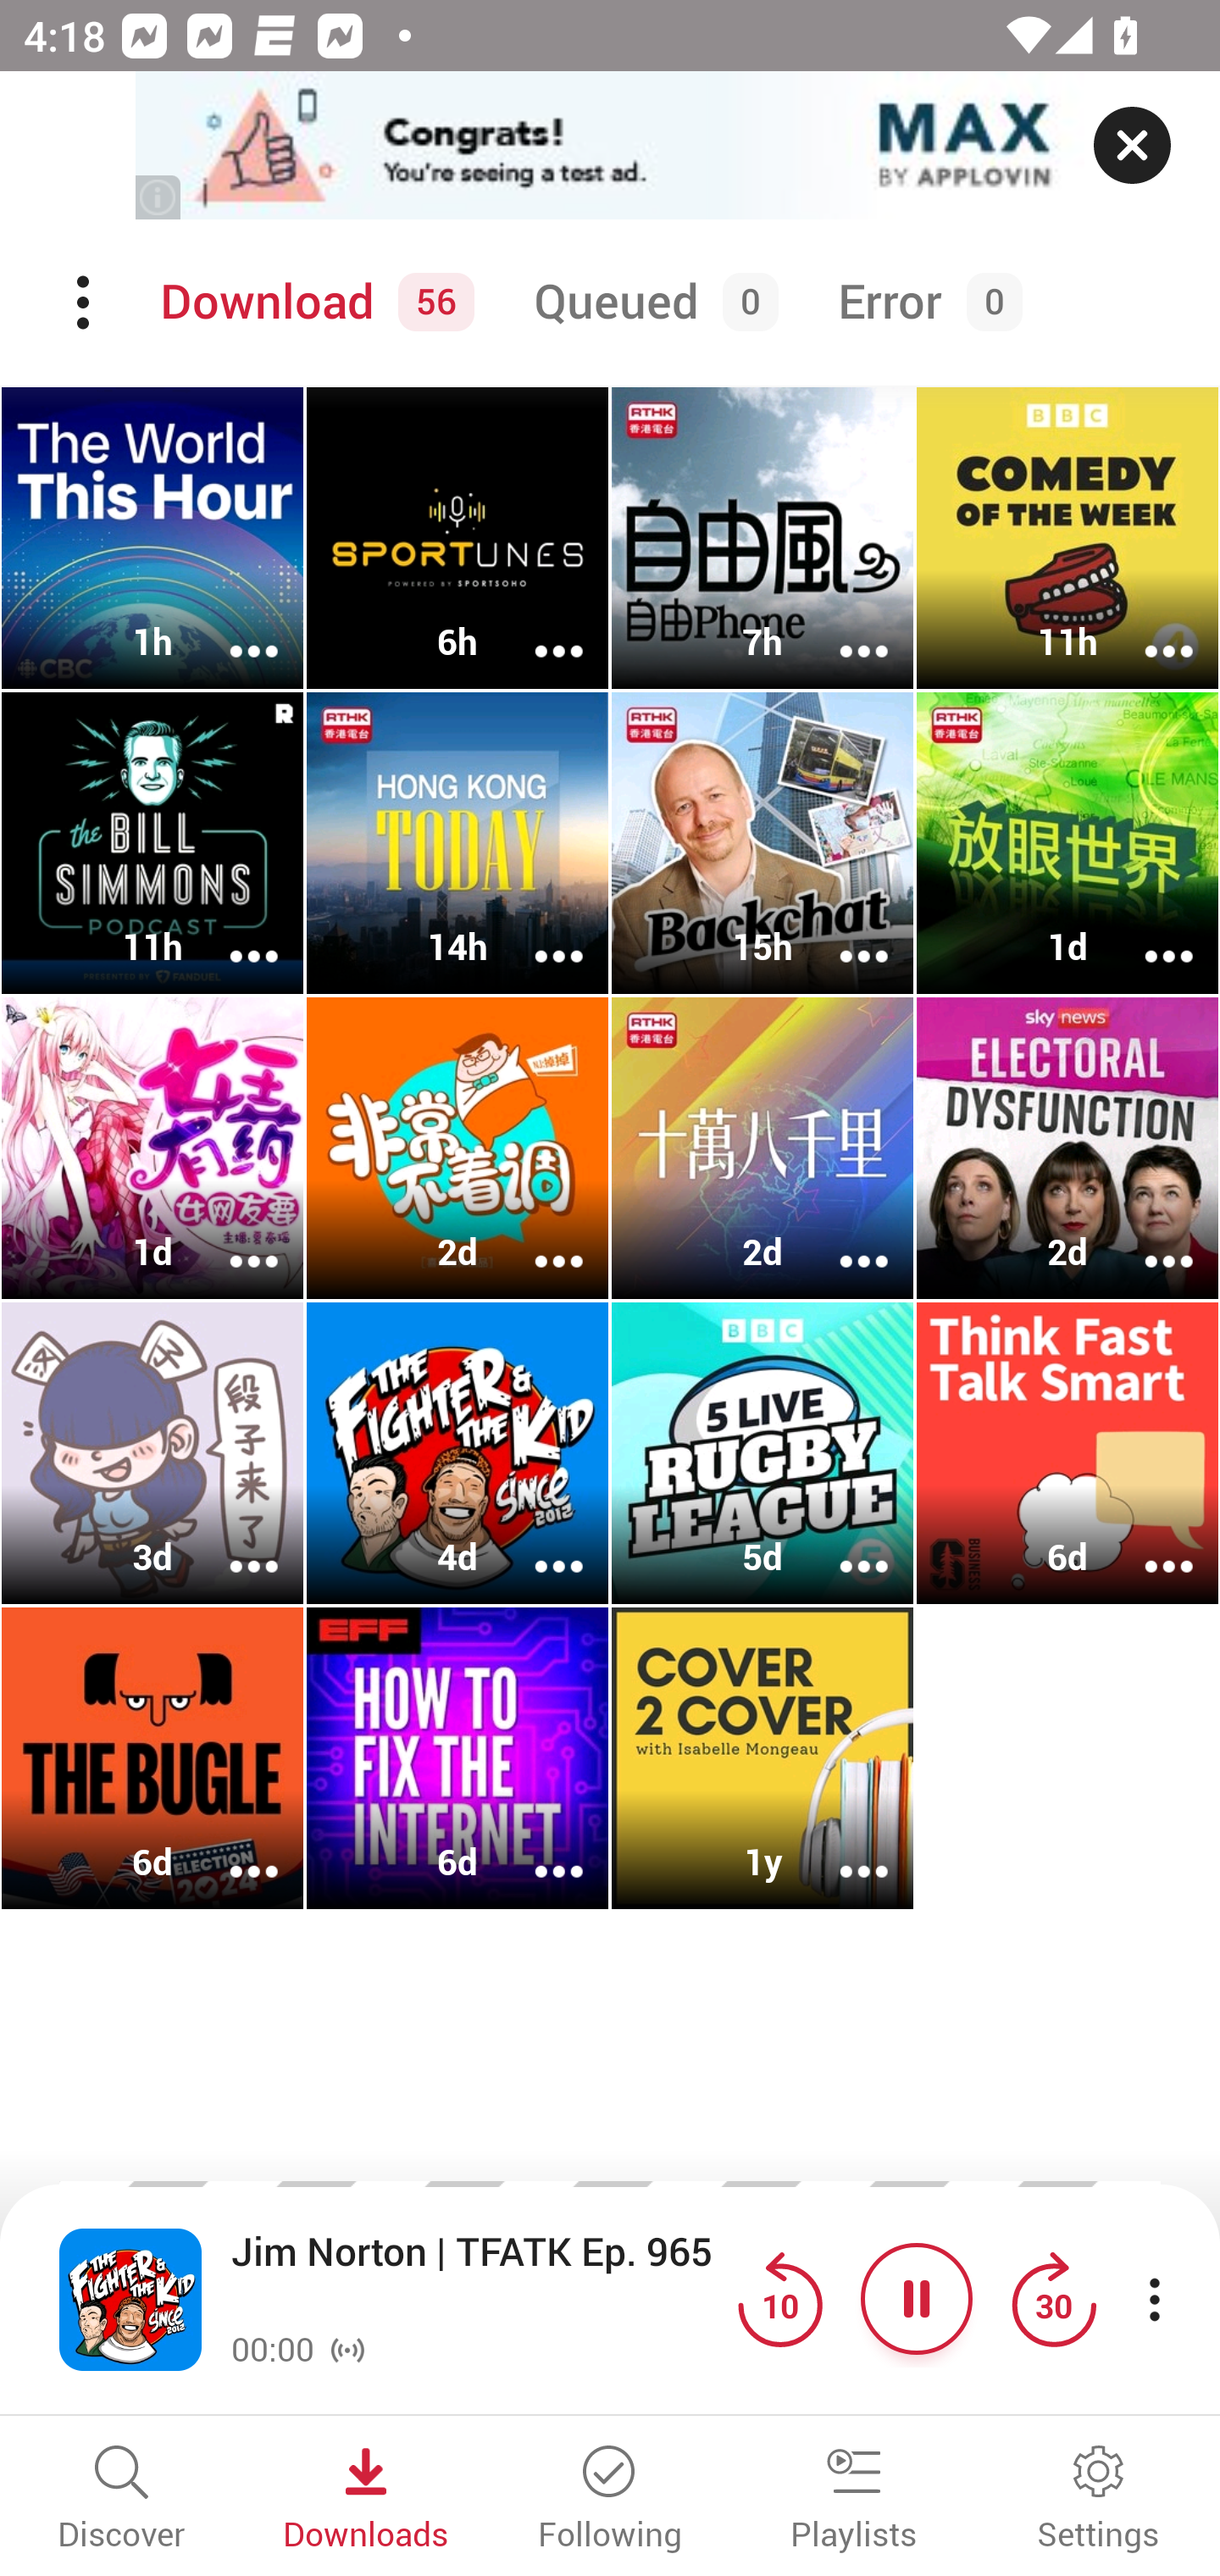  I want to click on More options, so click(537, 1546).